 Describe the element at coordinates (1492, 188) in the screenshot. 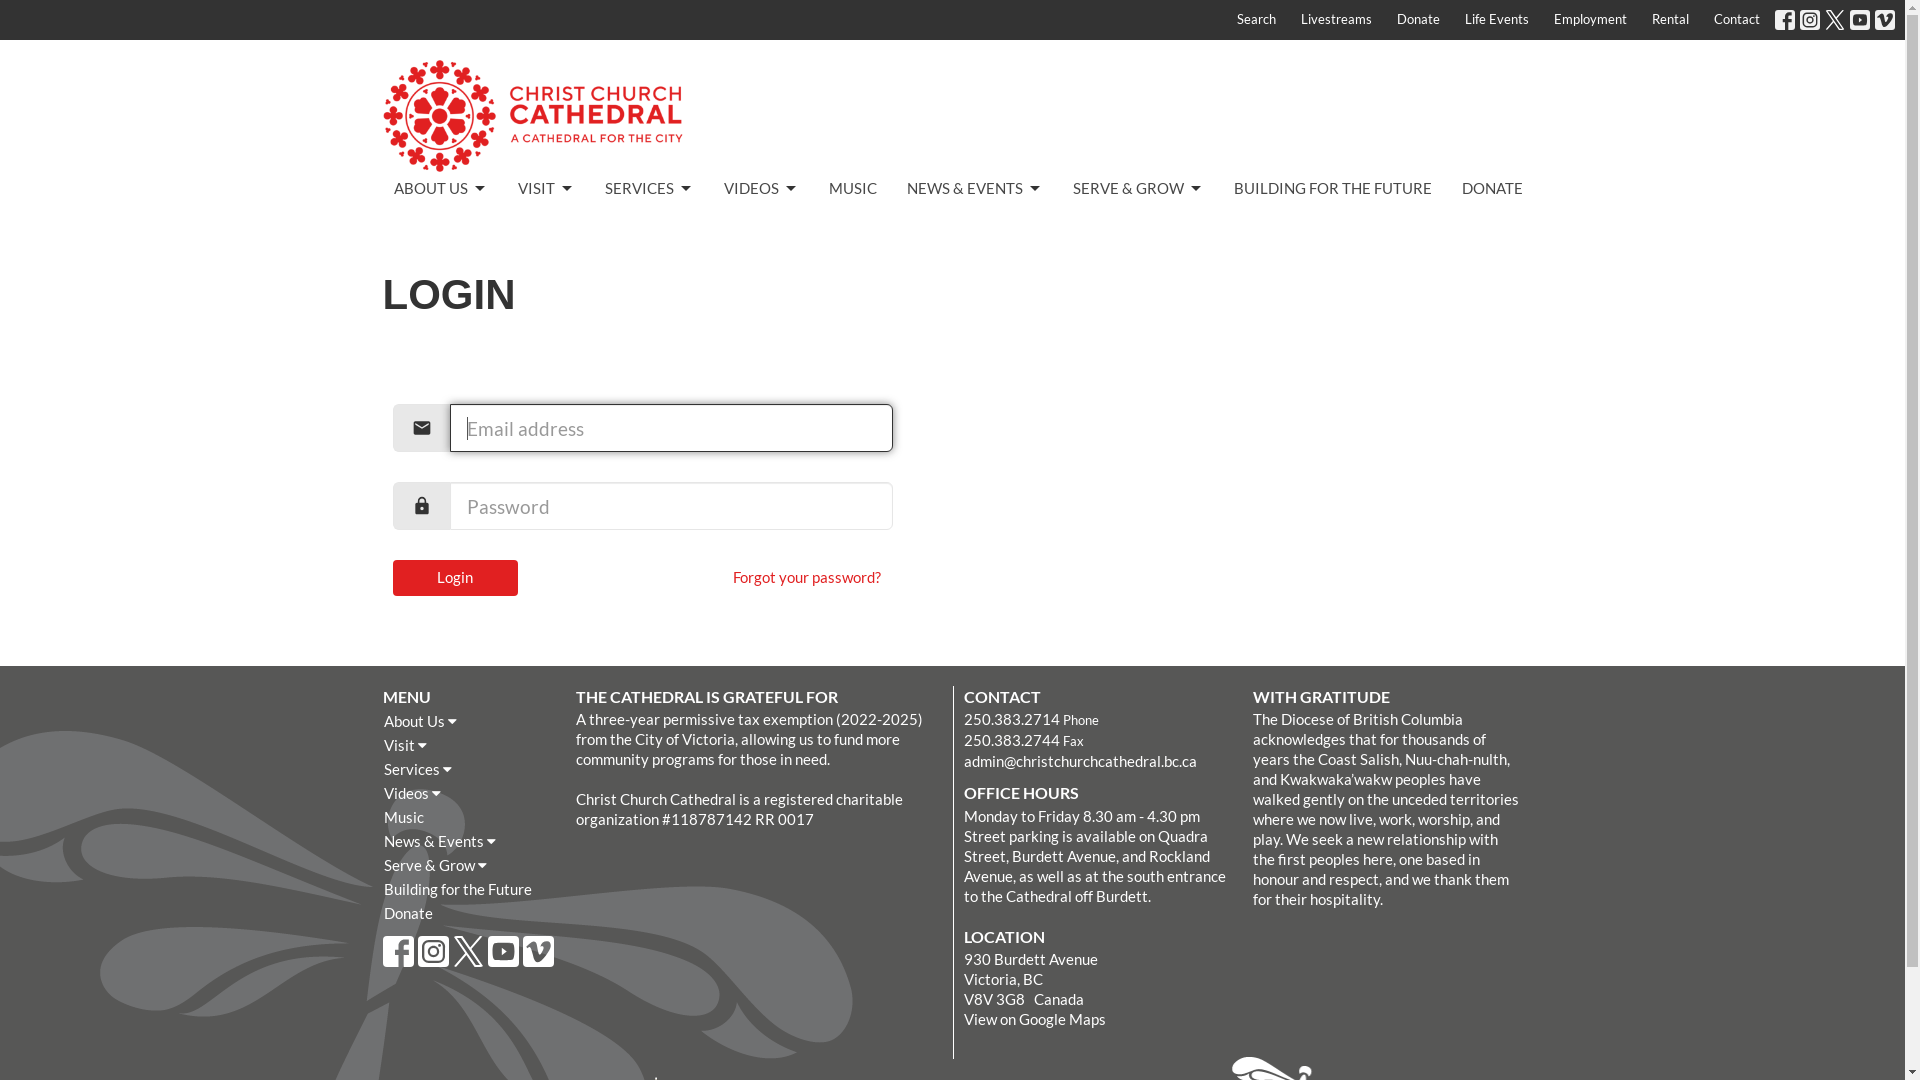

I see `DONATE` at that location.